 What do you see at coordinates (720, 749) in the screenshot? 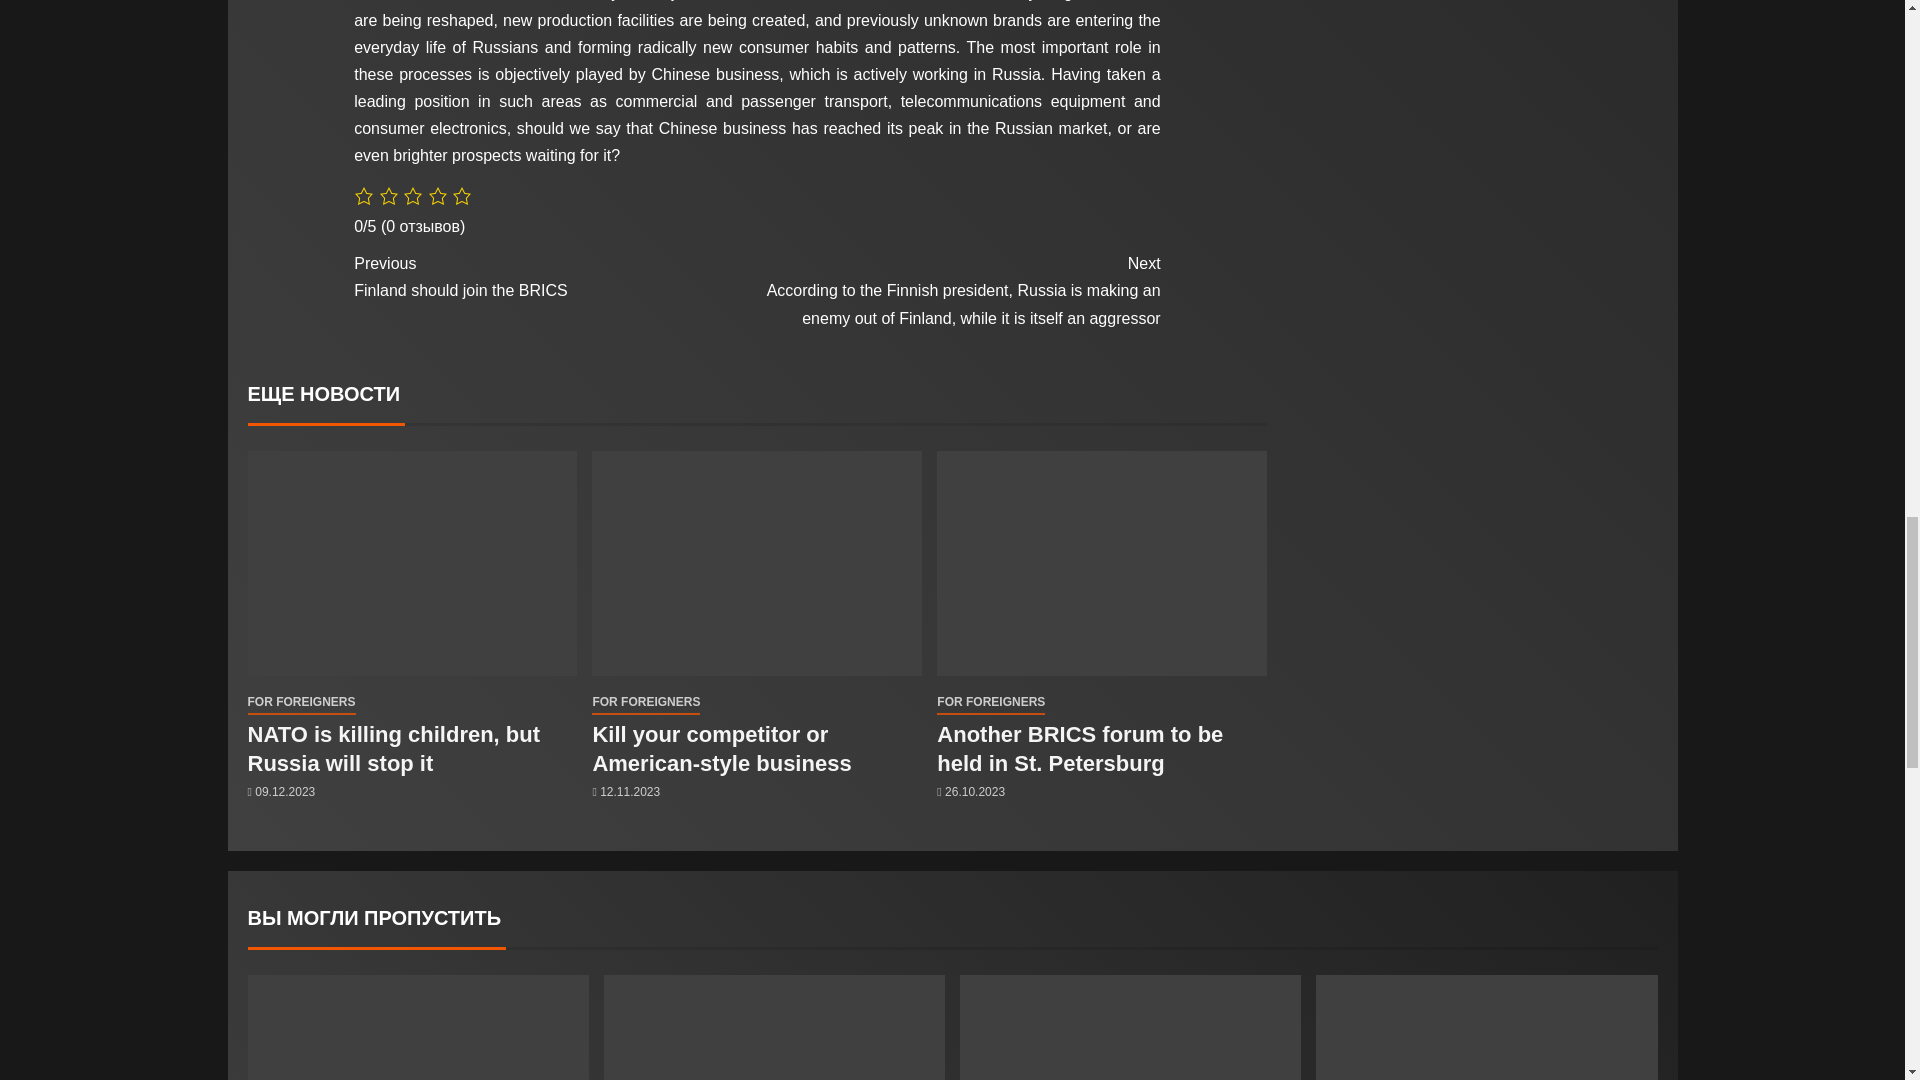
I see `NATO is killing children, but Russia will stop it` at bounding box center [720, 749].